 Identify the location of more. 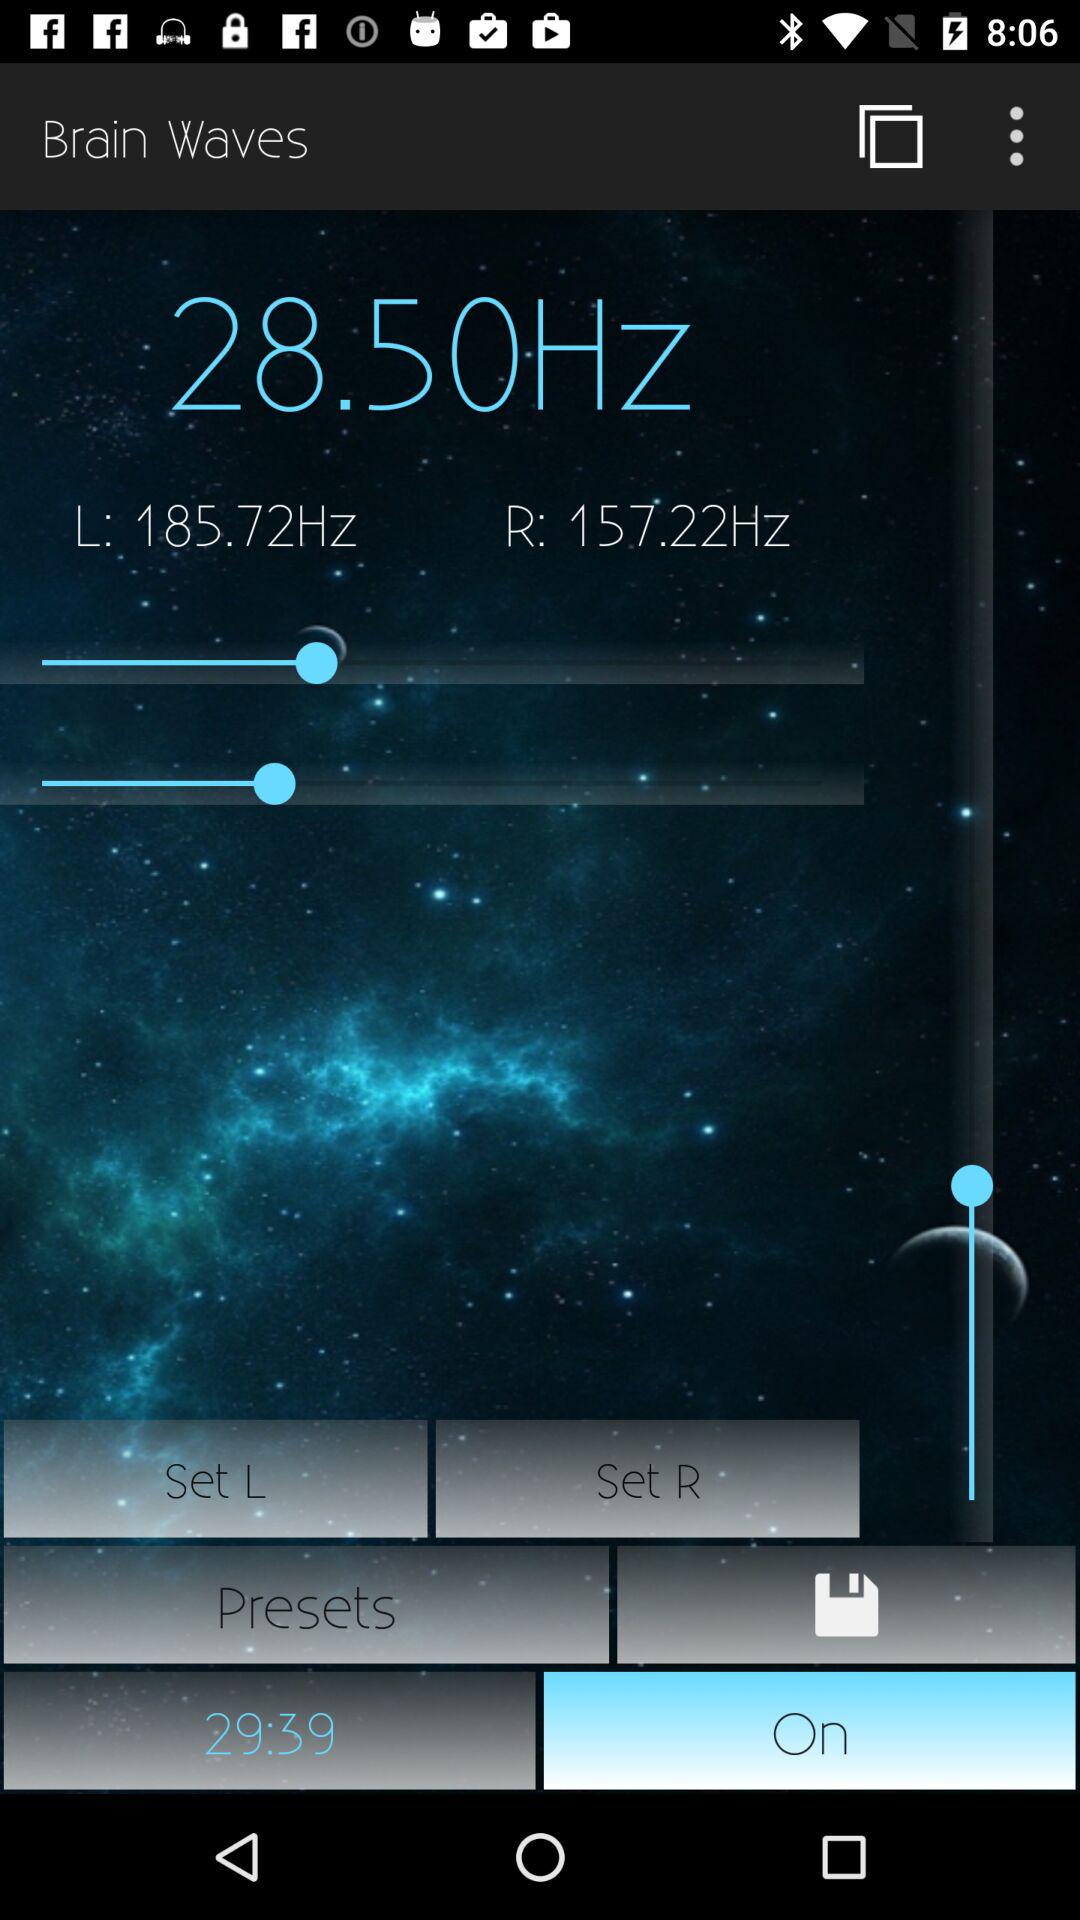
(1017, 136).